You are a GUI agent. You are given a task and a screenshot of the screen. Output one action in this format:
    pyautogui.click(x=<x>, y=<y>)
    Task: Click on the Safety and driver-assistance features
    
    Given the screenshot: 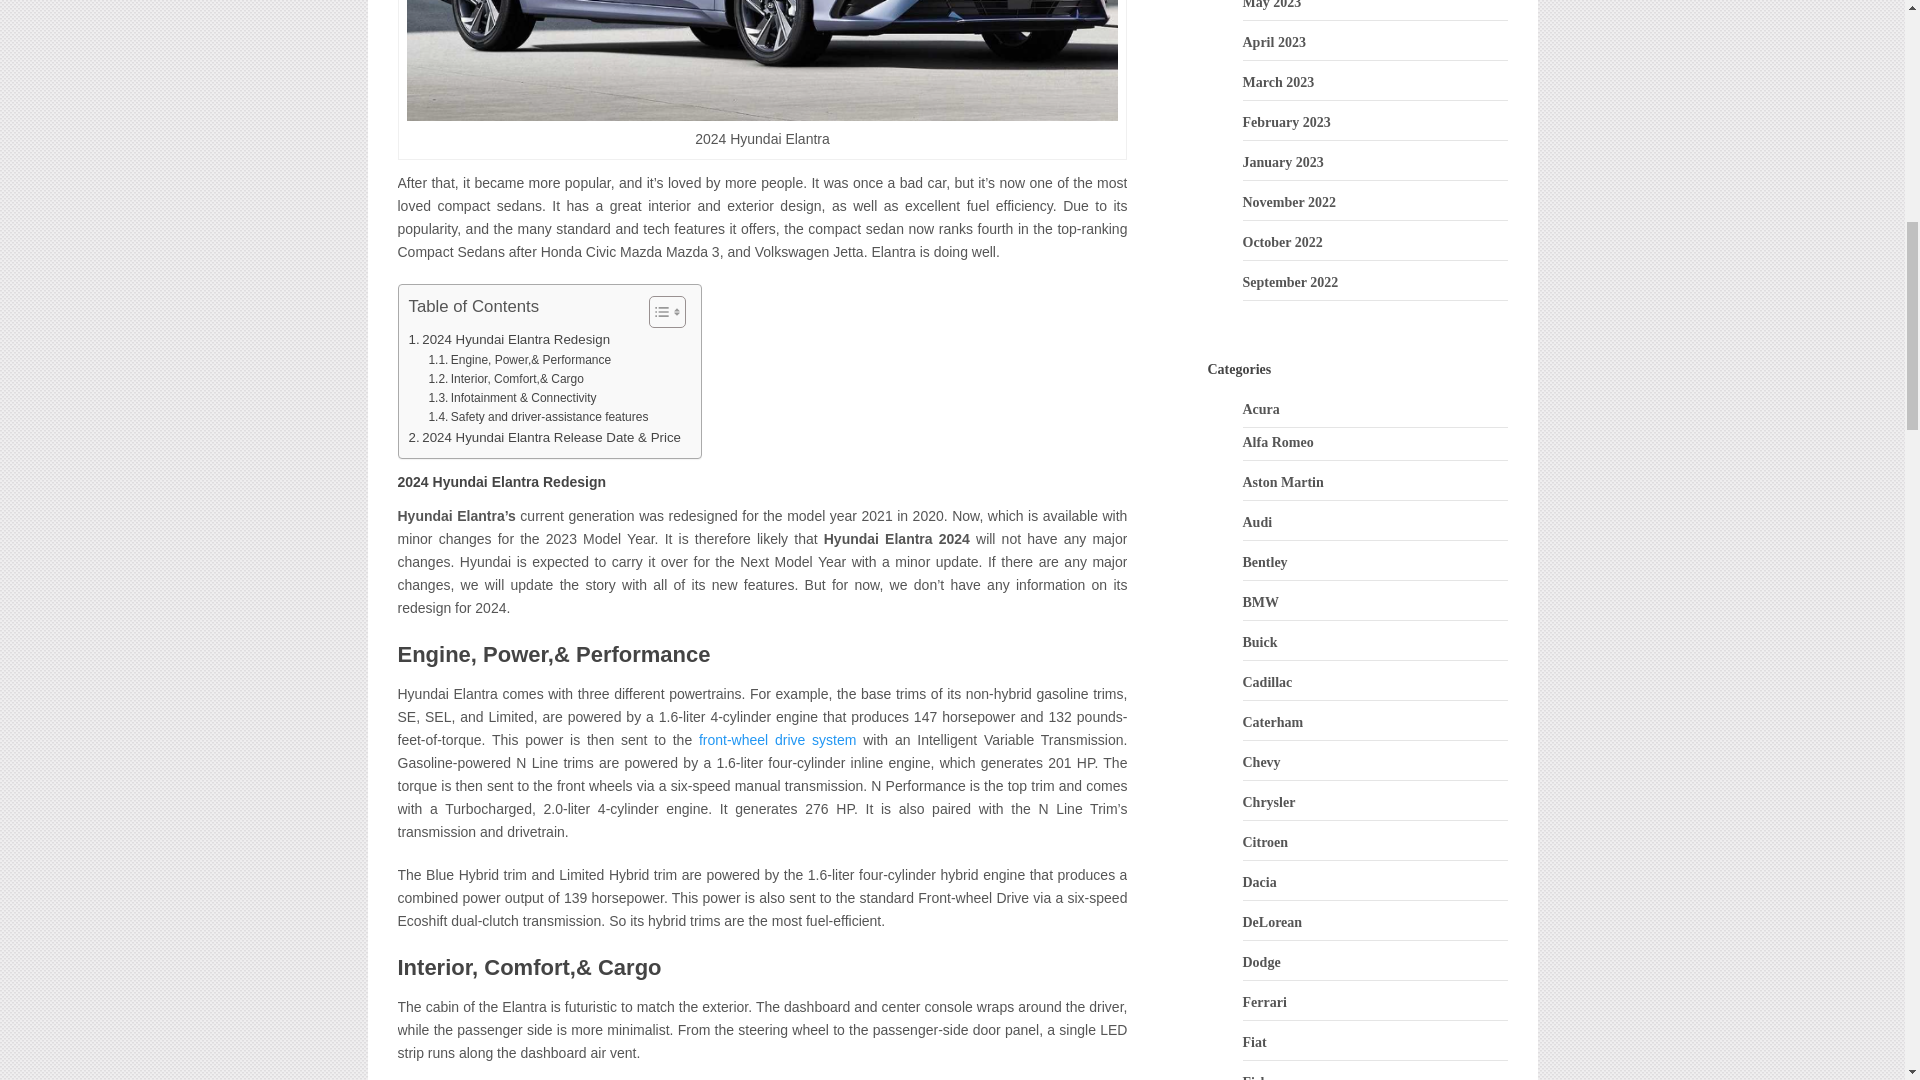 What is the action you would take?
    pyautogui.click(x=538, y=417)
    